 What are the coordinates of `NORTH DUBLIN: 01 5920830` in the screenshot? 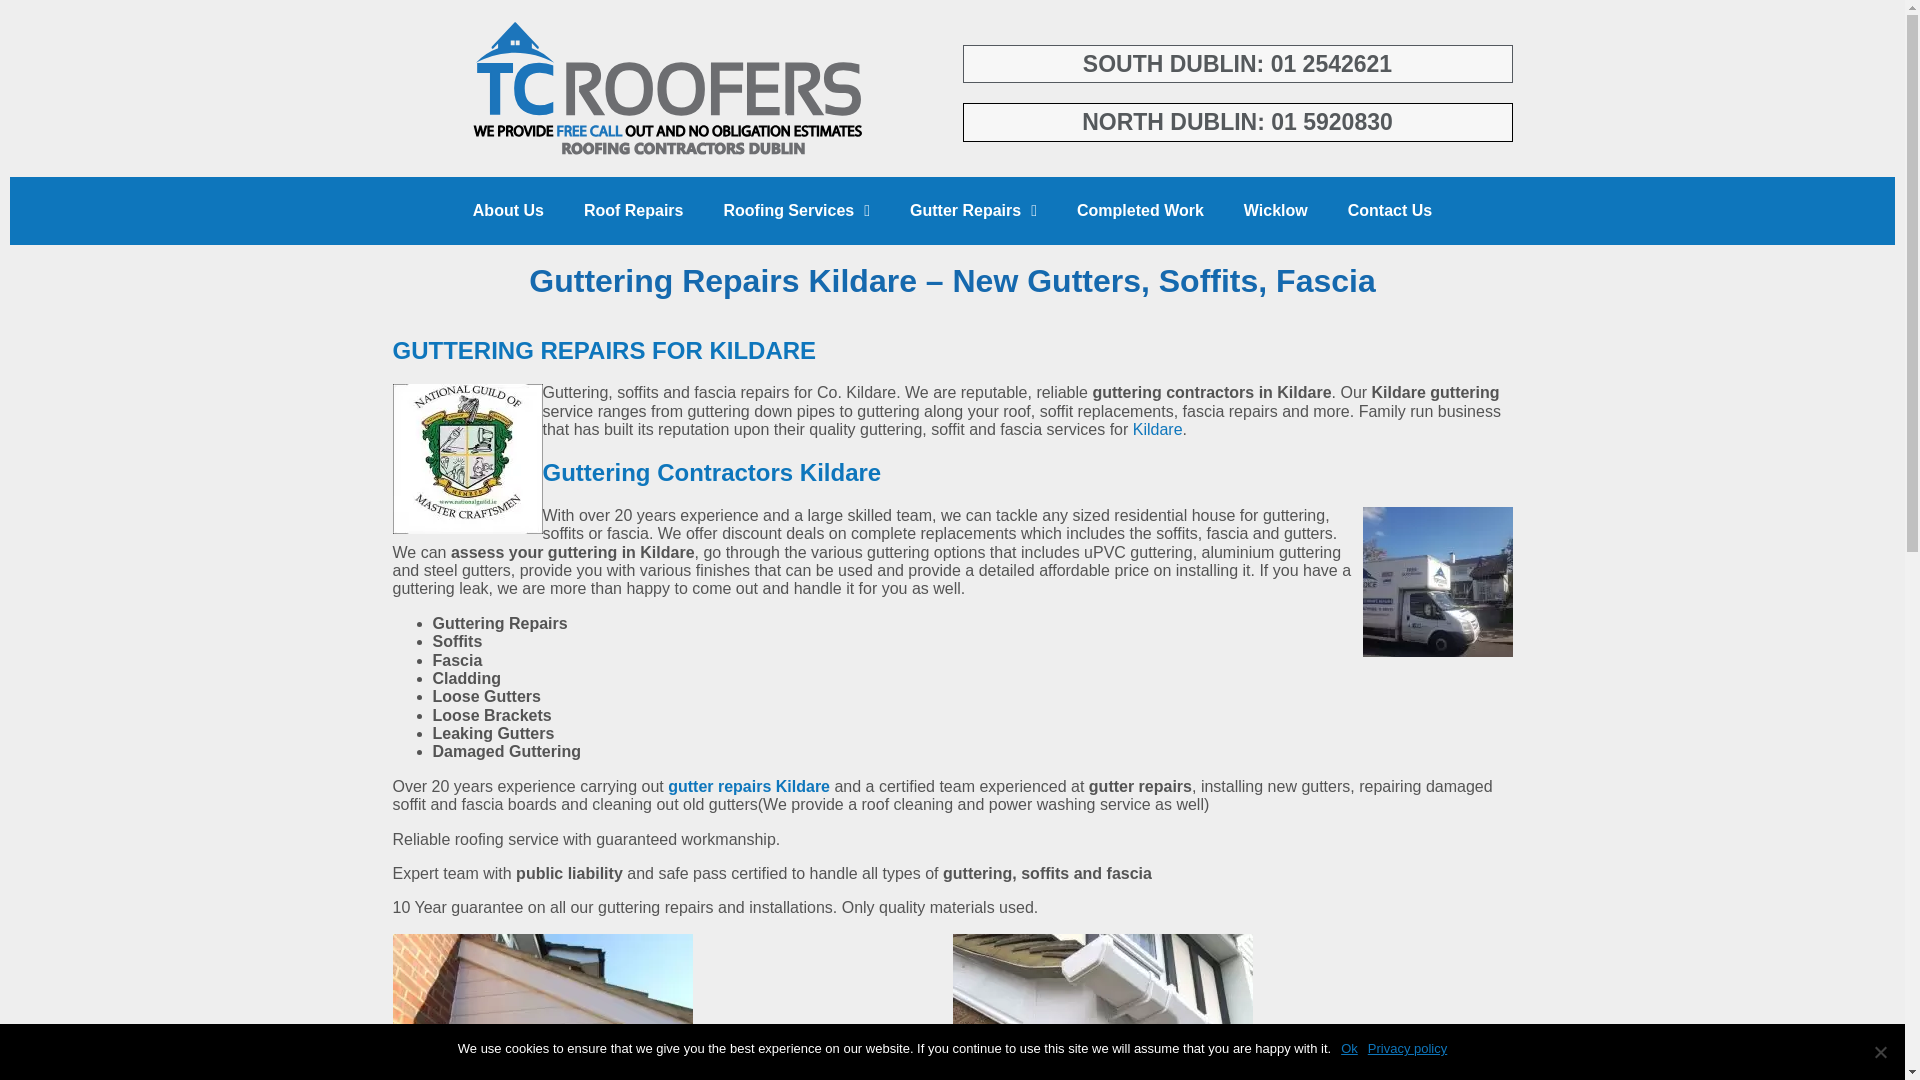 It's located at (1238, 122).